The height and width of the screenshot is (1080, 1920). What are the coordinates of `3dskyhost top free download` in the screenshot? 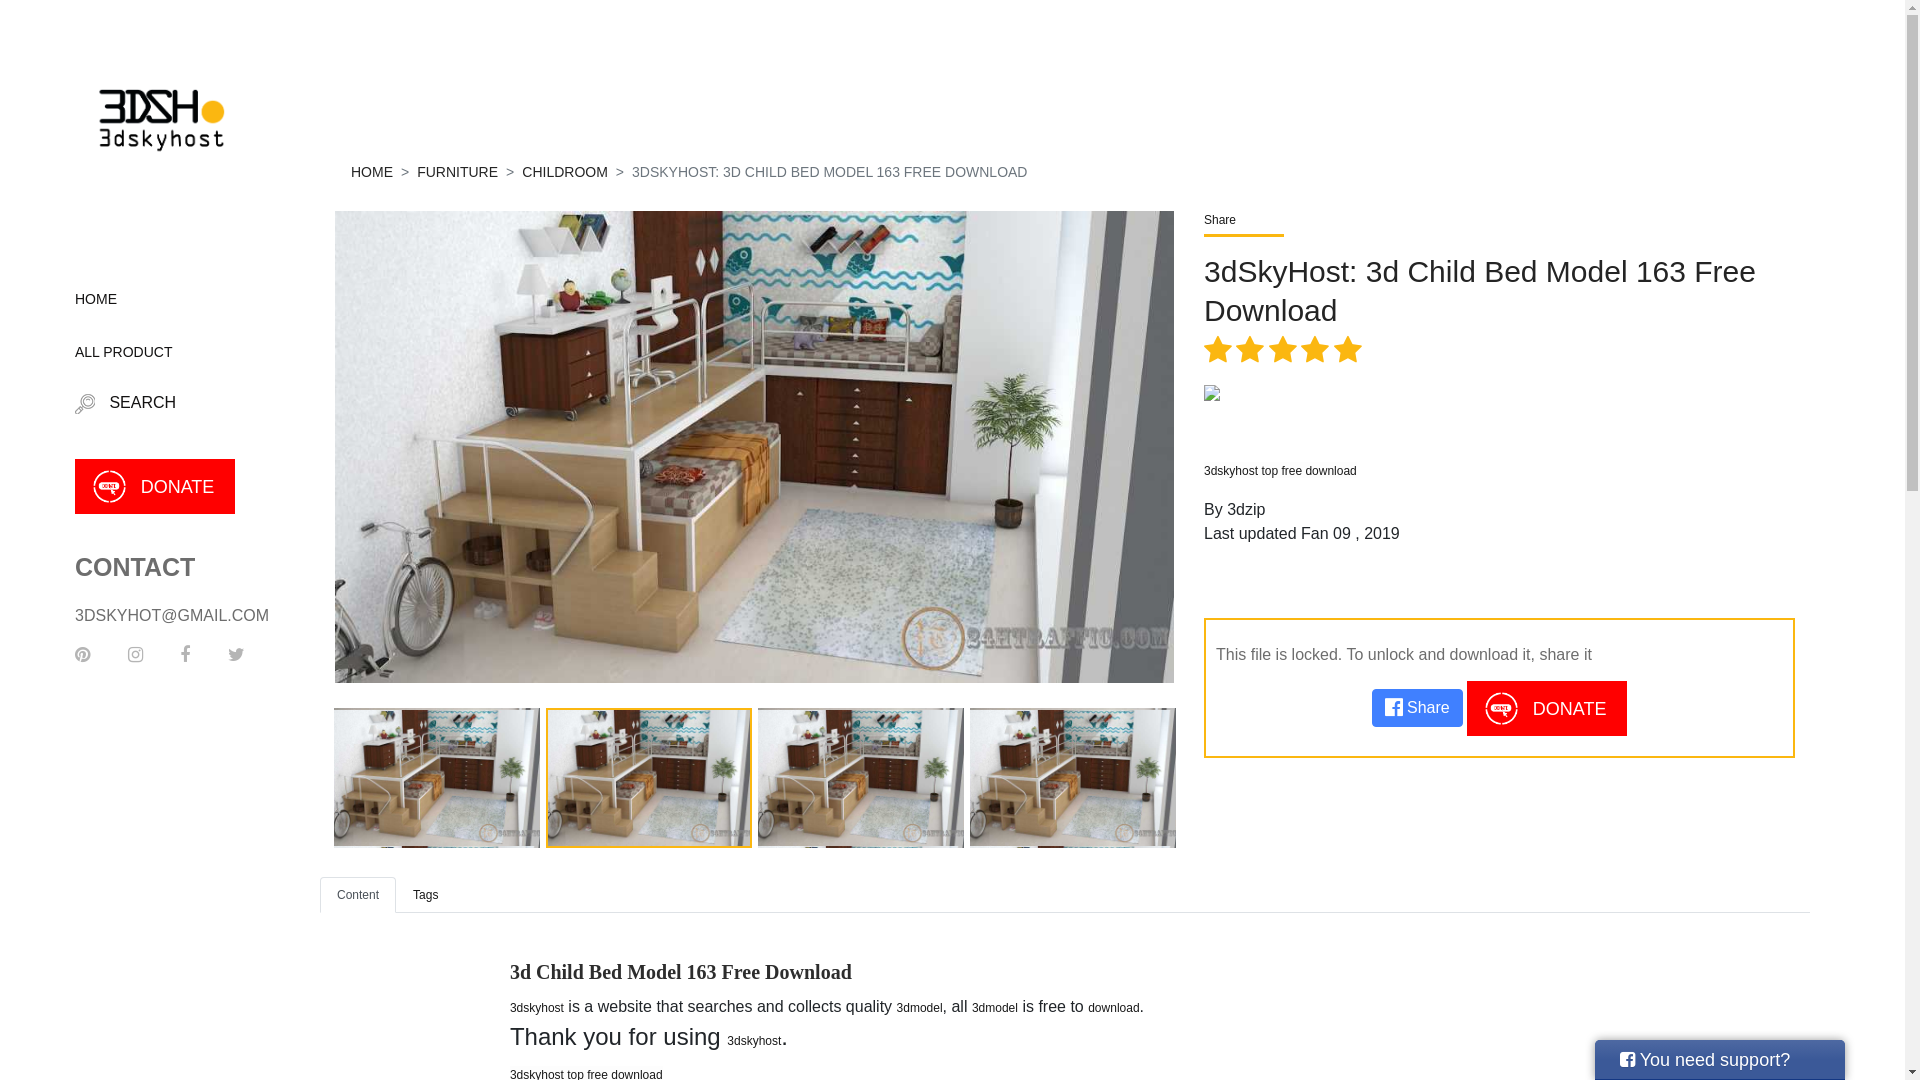 It's located at (1280, 471).